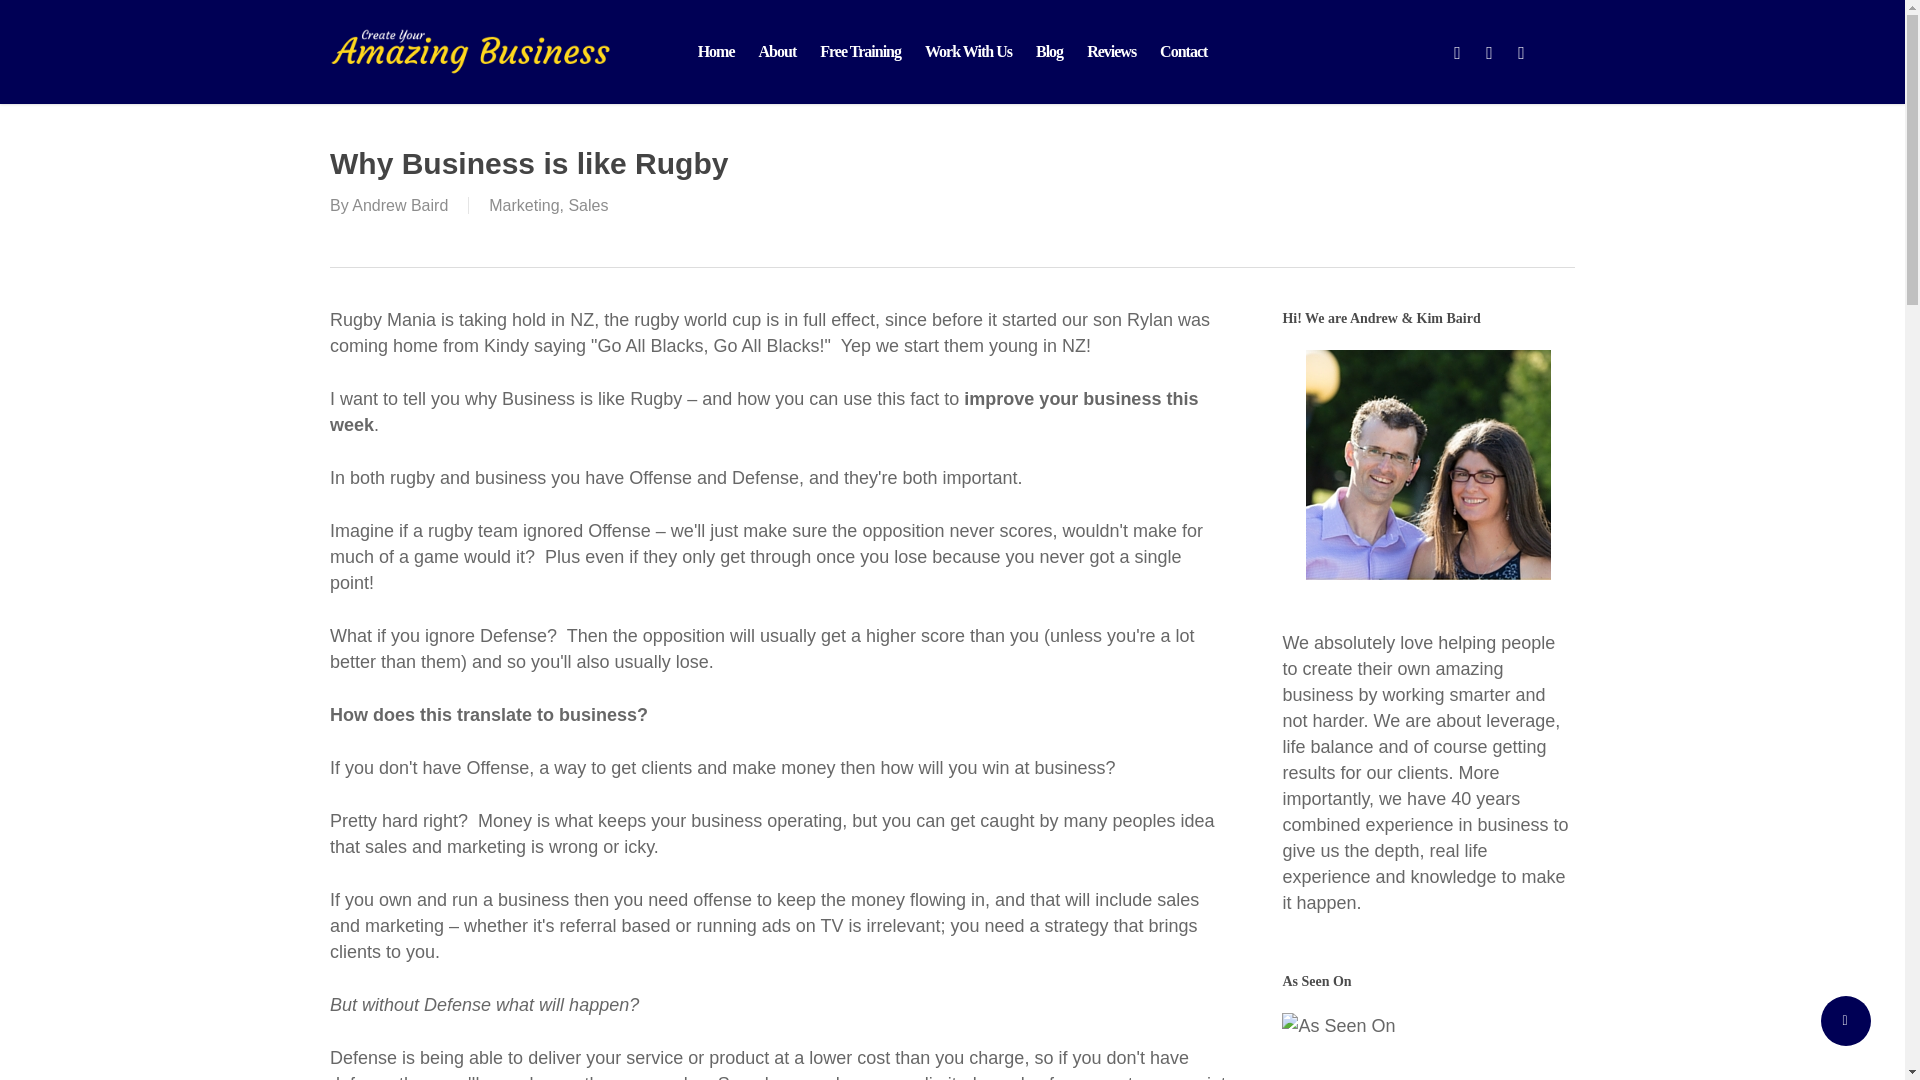 This screenshot has height=1080, width=1920. Describe the element at coordinates (1521, 52) in the screenshot. I see `linkedin` at that location.